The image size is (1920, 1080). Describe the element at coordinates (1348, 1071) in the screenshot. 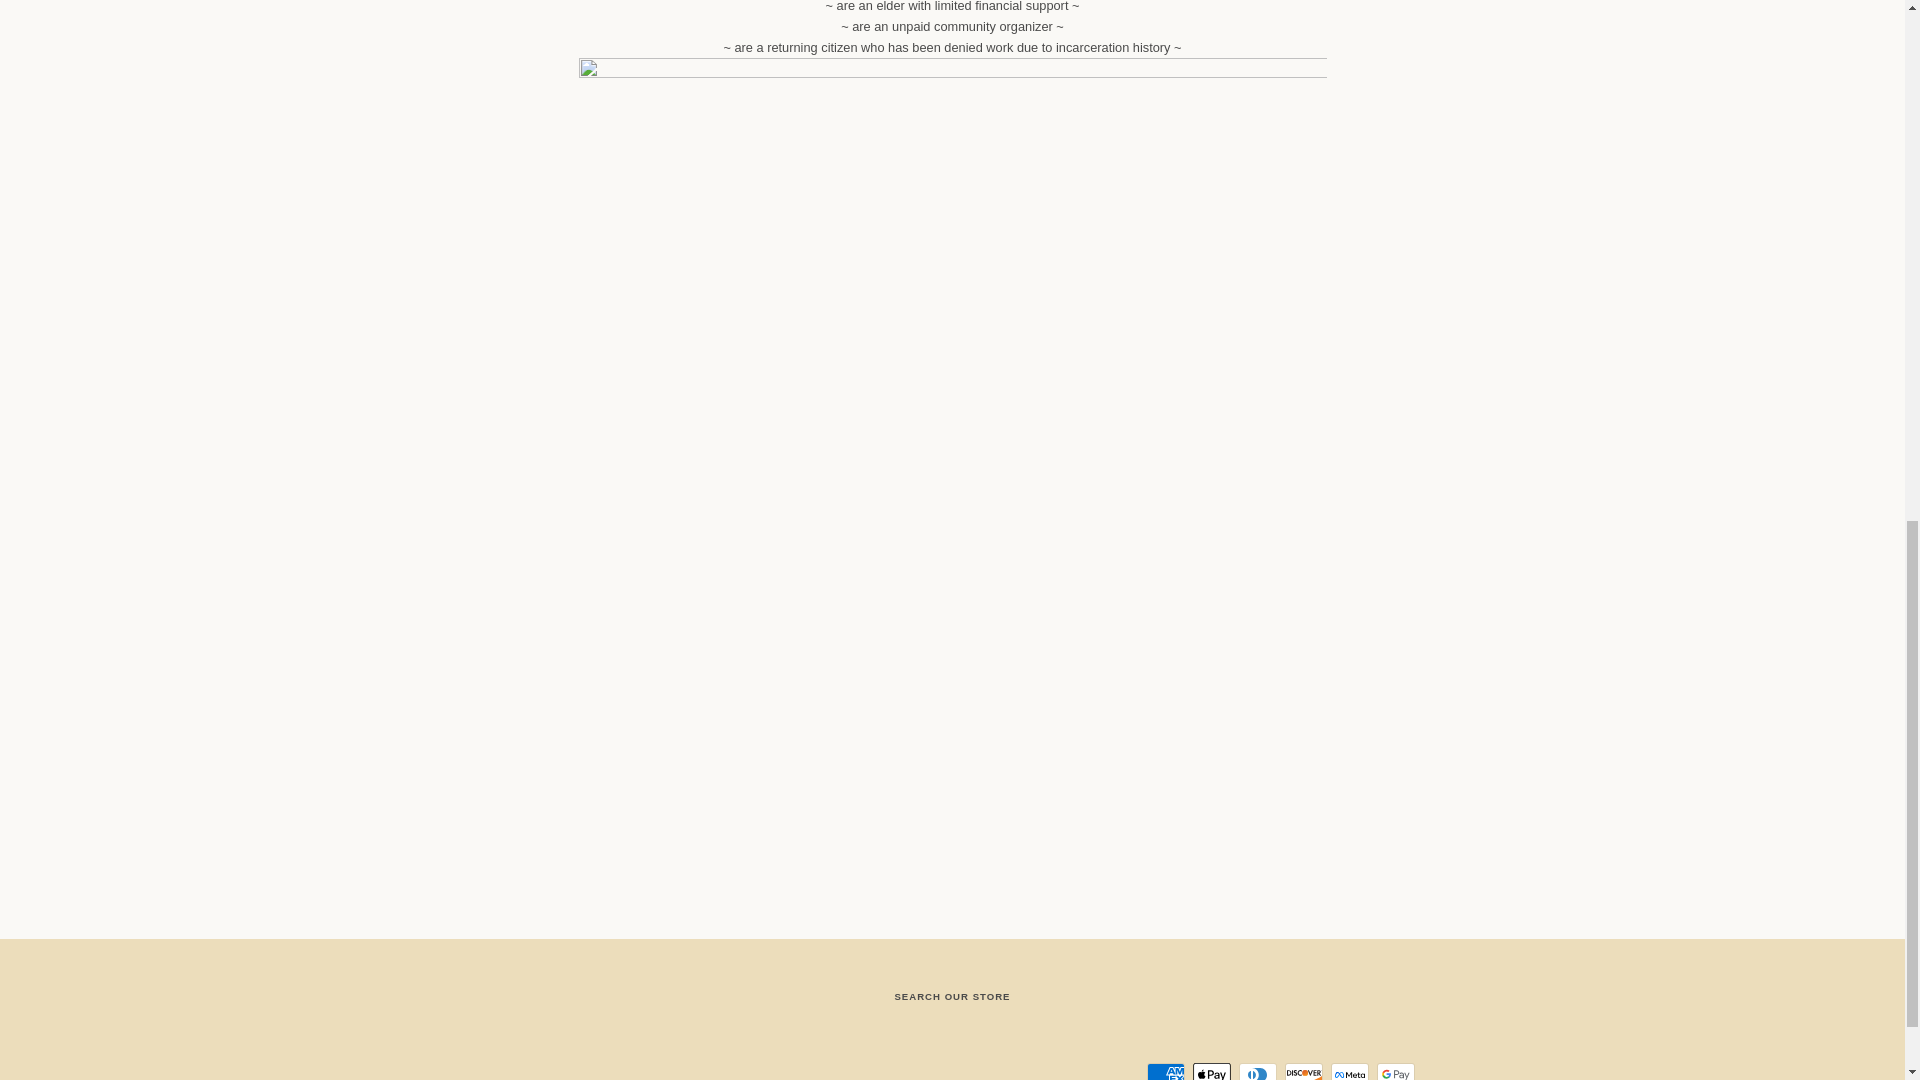

I see `Meta Pay` at that location.